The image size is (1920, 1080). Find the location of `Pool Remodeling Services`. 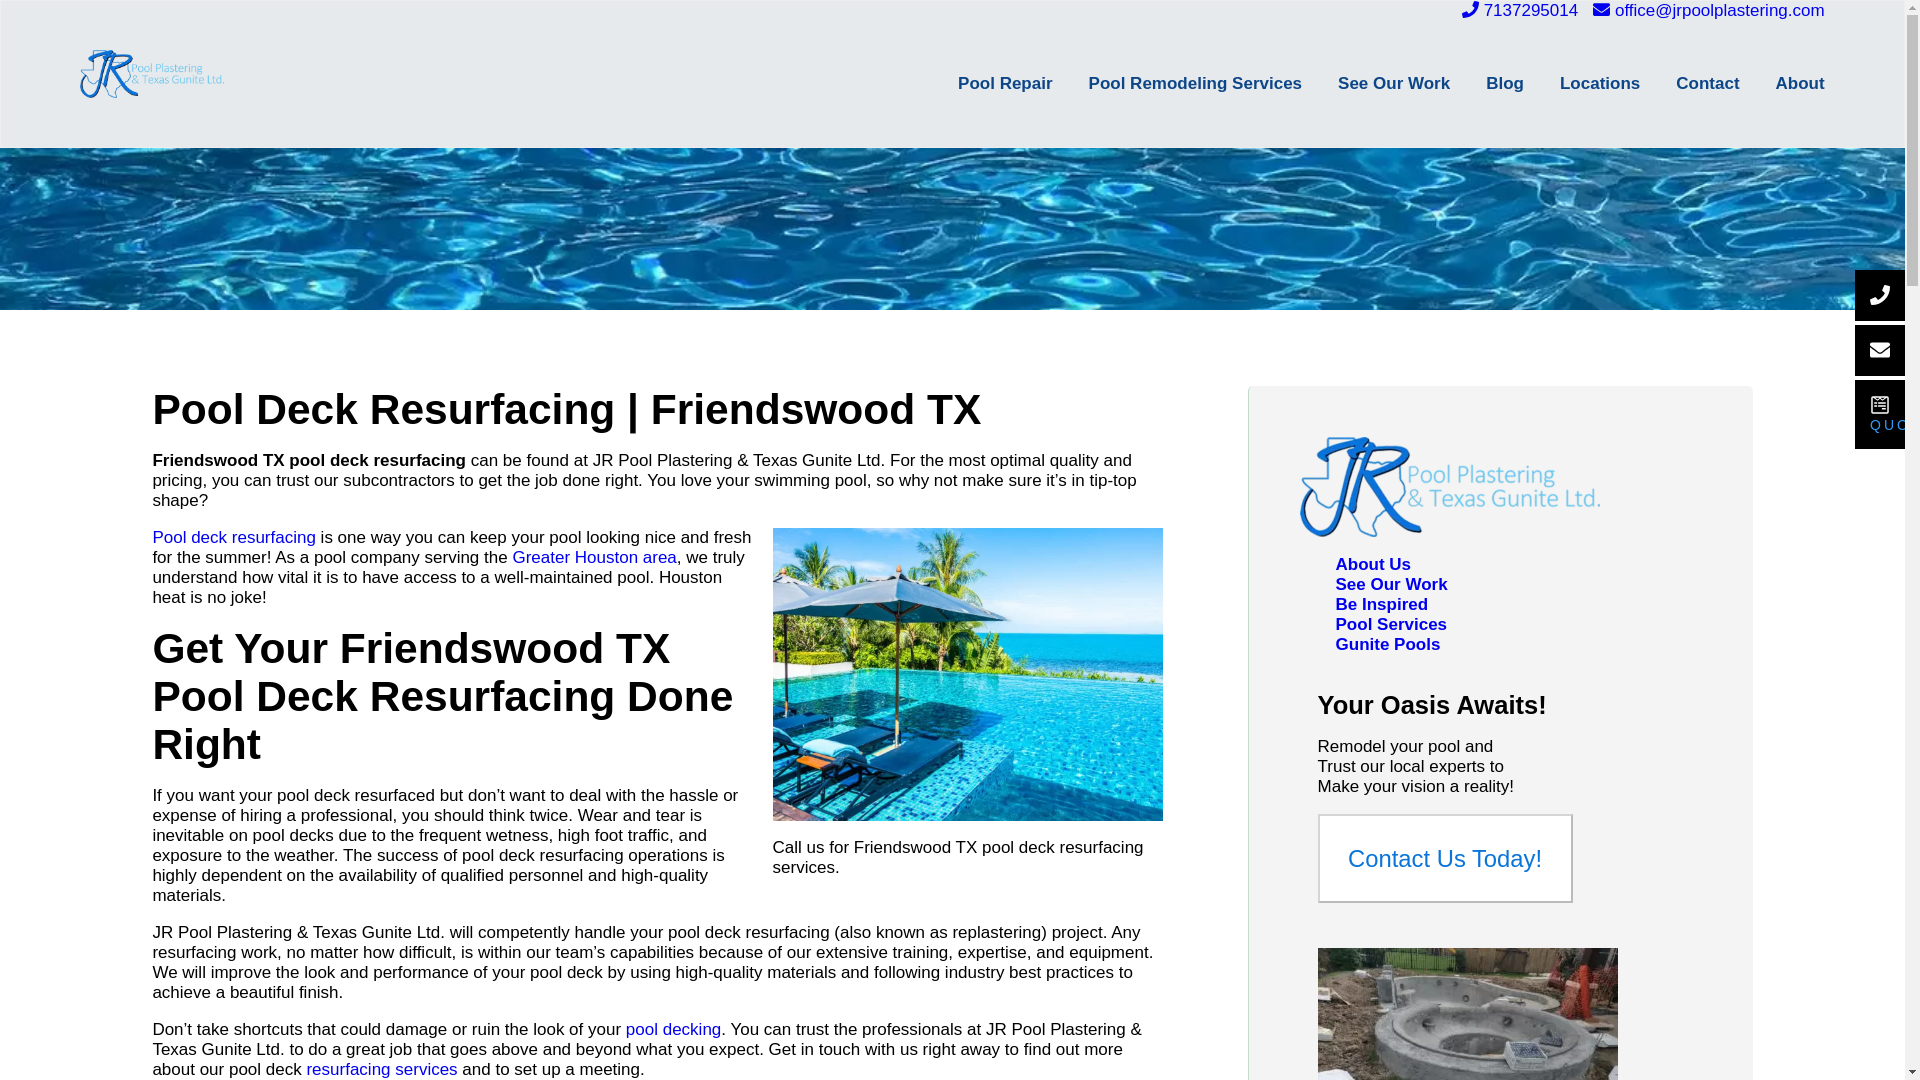

Pool Remodeling Services is located at coordinates (1178, 83).